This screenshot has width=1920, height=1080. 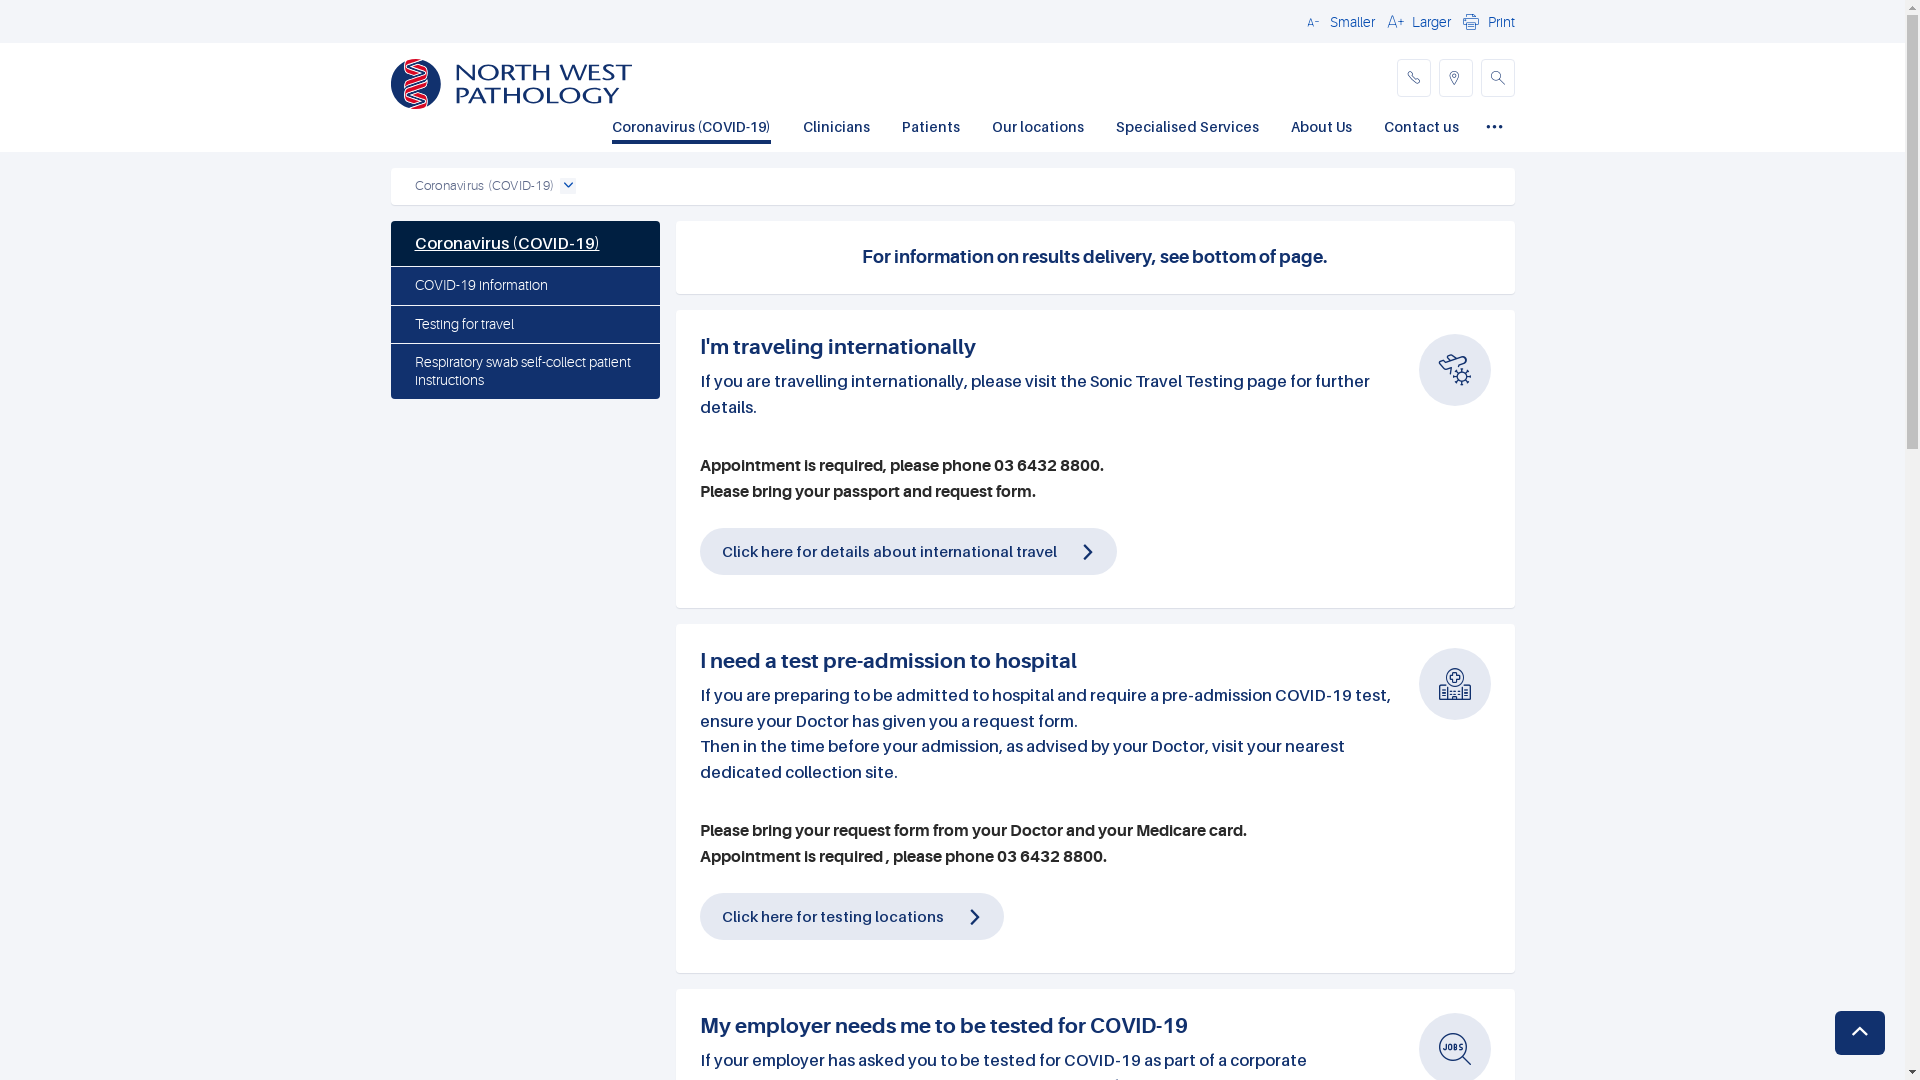 What do you see at coordinates (1416, 21) in the screenshot?
I see `Larger` at bounding box center [1416, 21].